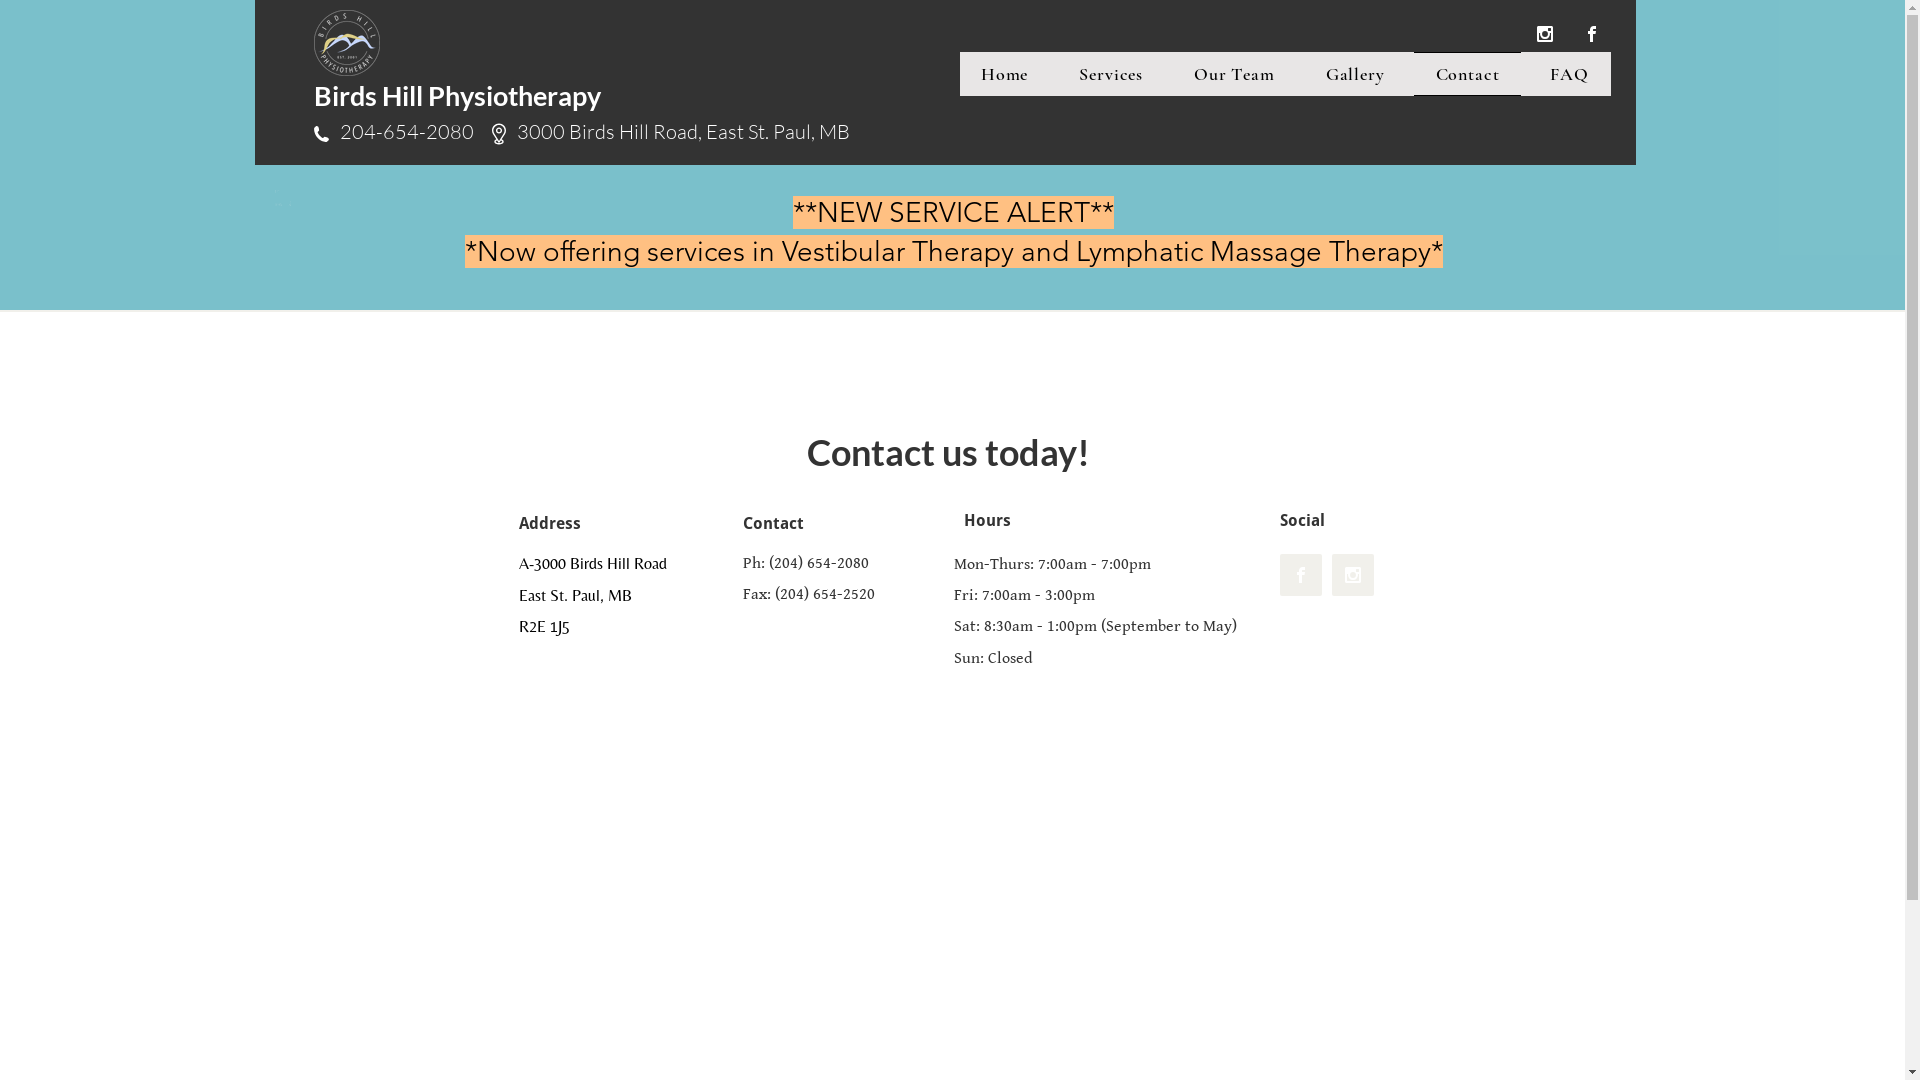 This screenshot has height=1080, width=1920. What do you see at coordinates (1005, 74) in the screenshot?
I see `Home` at bounding box center [1005, 74].